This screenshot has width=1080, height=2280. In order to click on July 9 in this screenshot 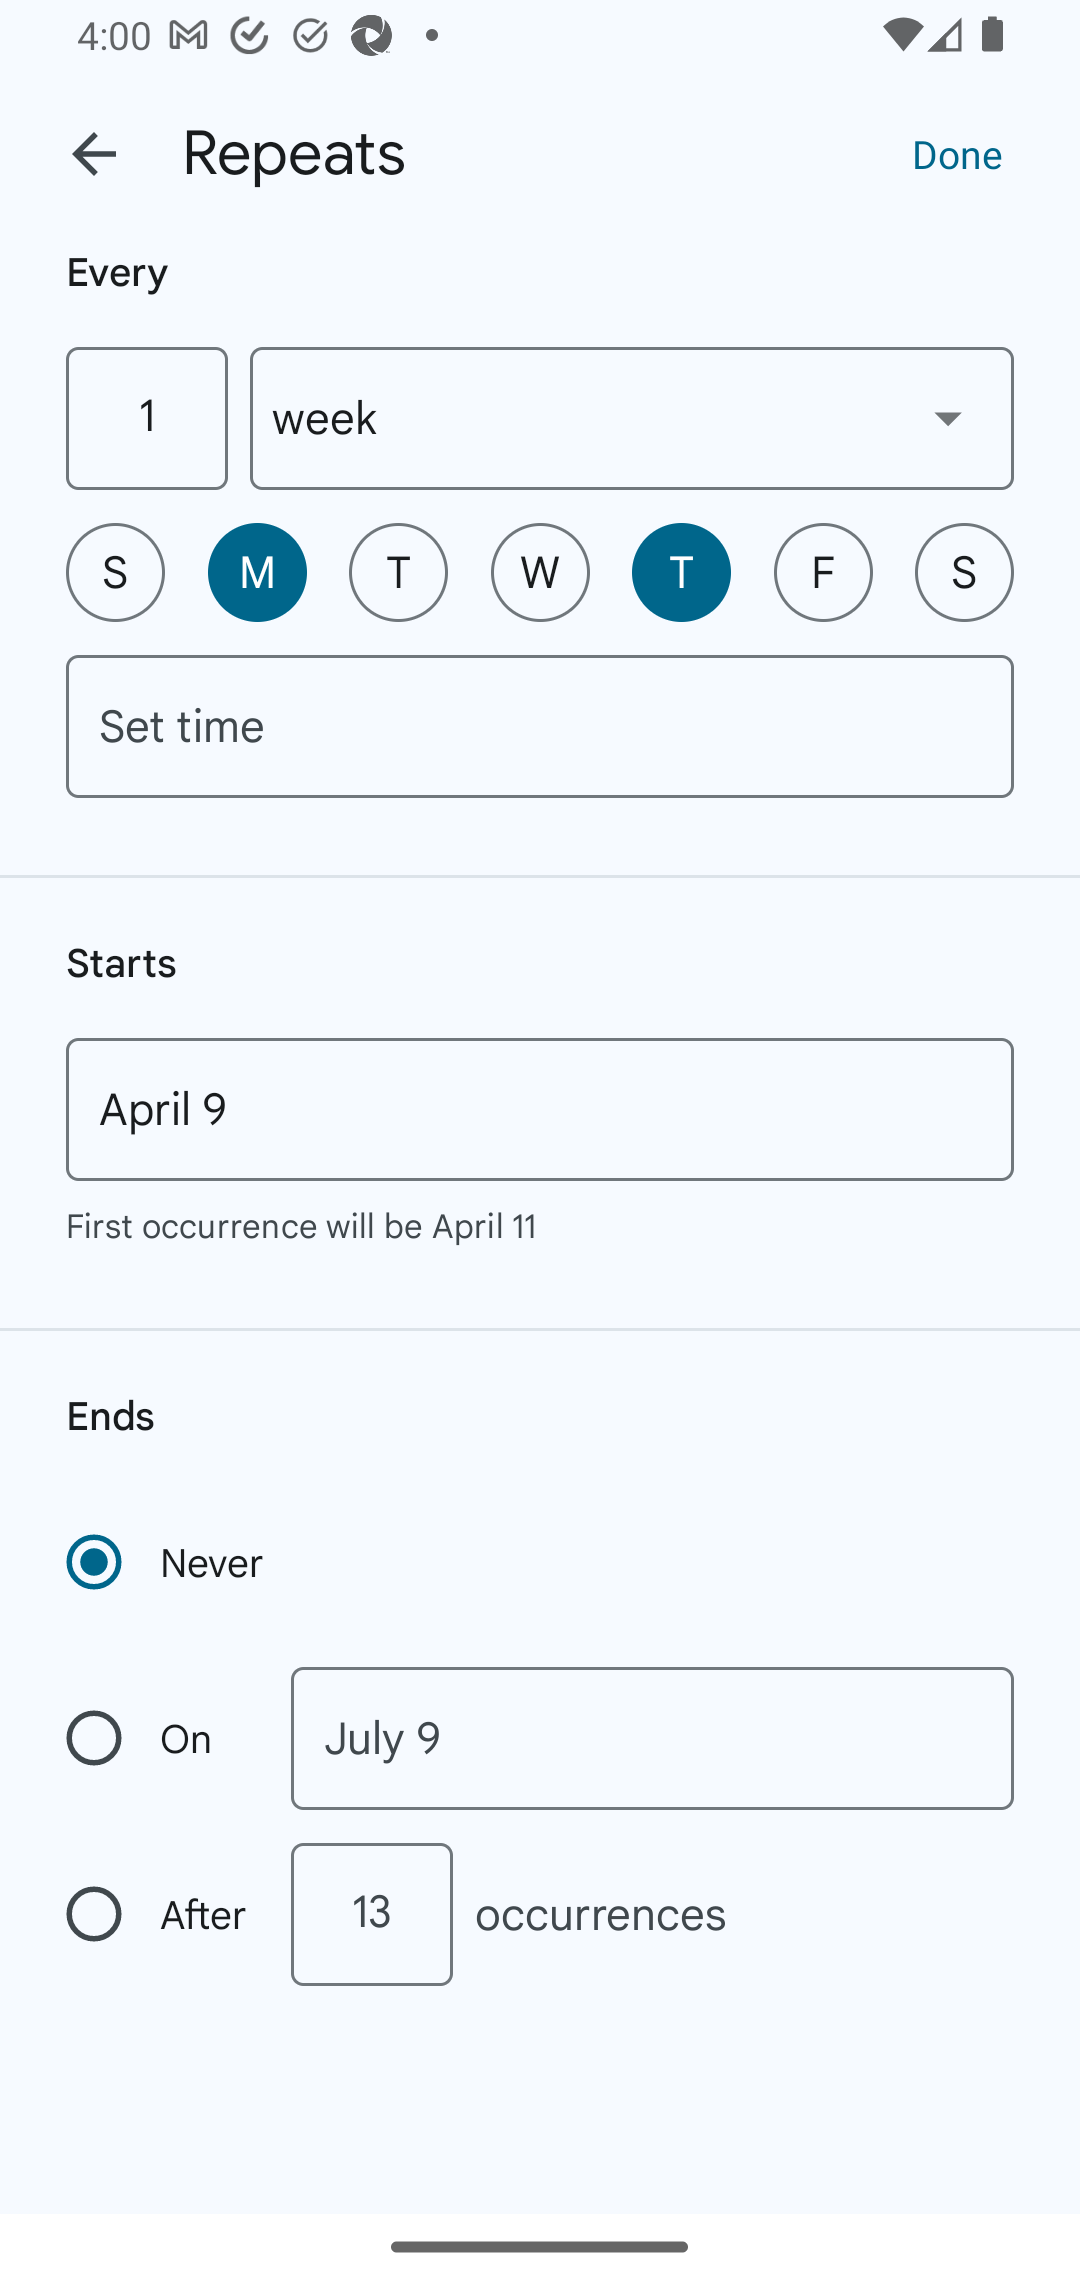, I will do `click(652, 1738)`.